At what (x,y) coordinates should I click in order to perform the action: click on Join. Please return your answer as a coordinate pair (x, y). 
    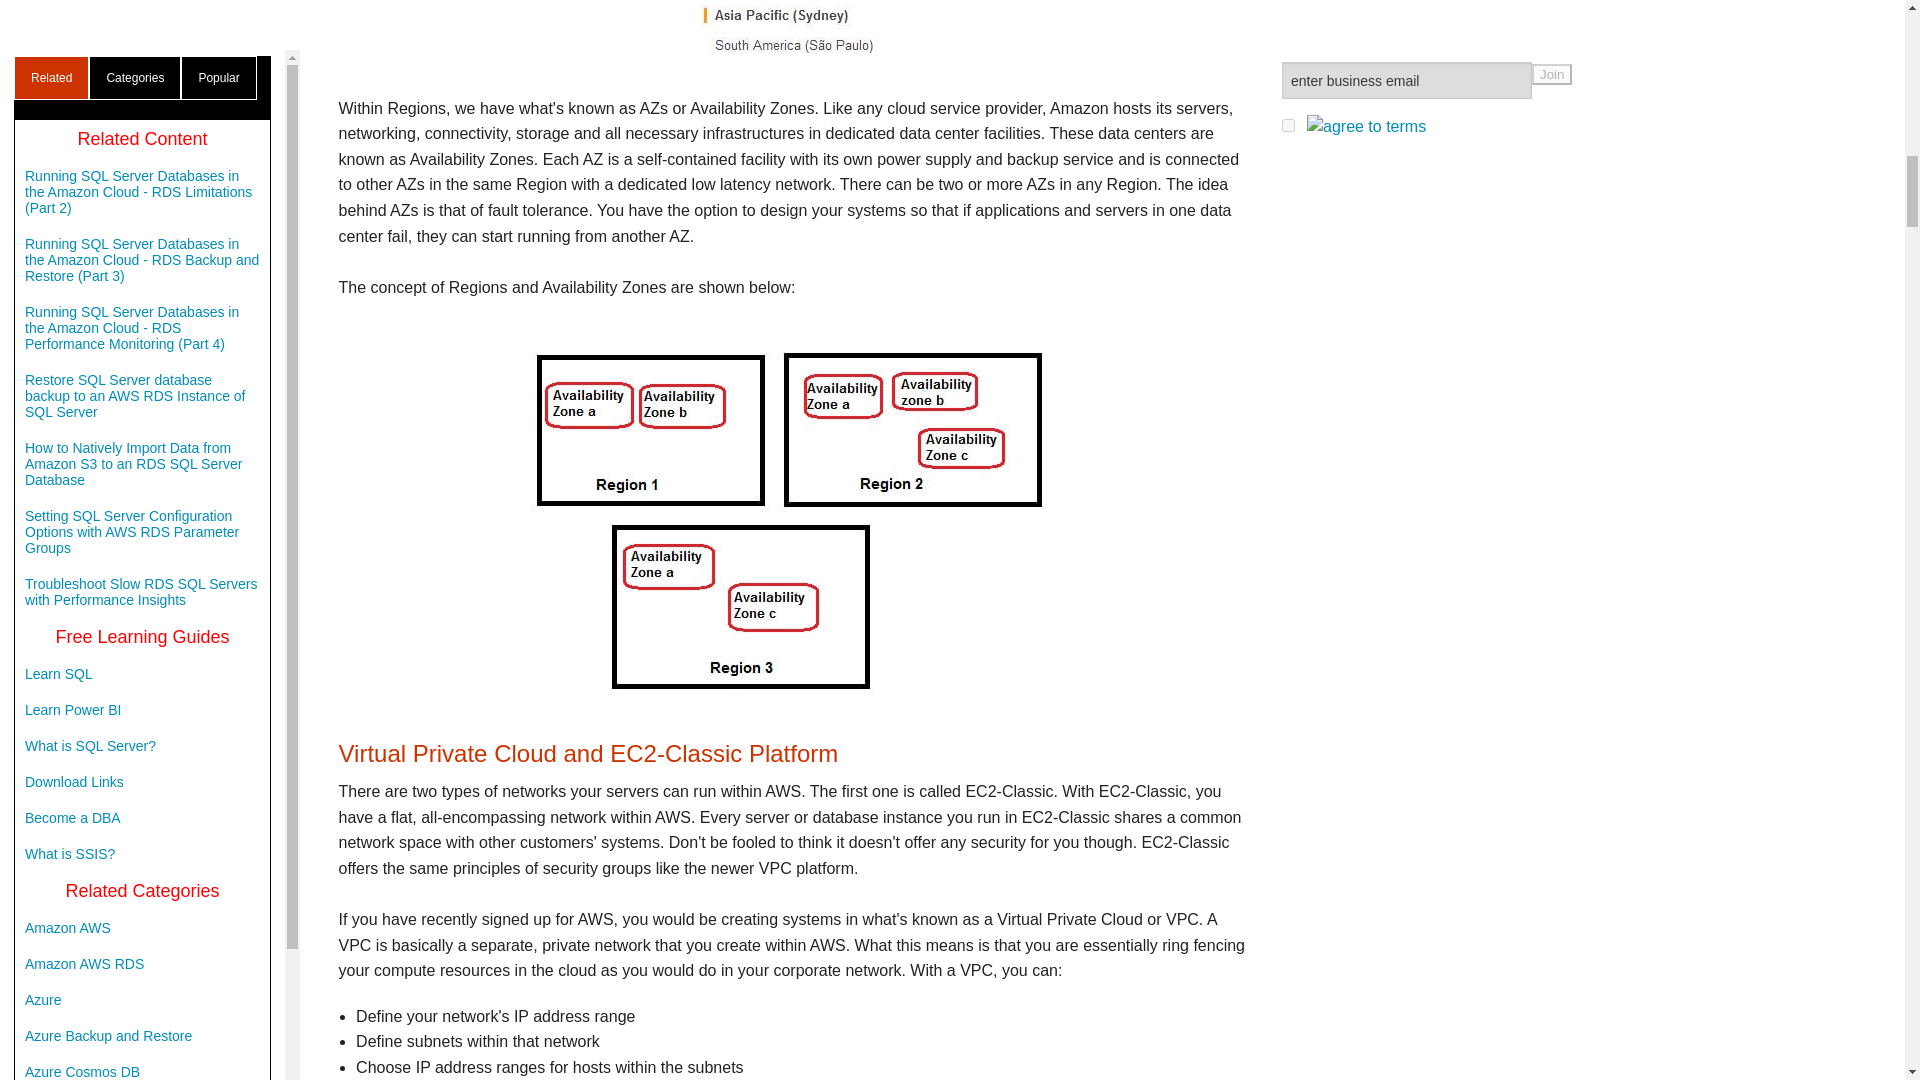
    Looking at the image, I should click on (1552, 74).